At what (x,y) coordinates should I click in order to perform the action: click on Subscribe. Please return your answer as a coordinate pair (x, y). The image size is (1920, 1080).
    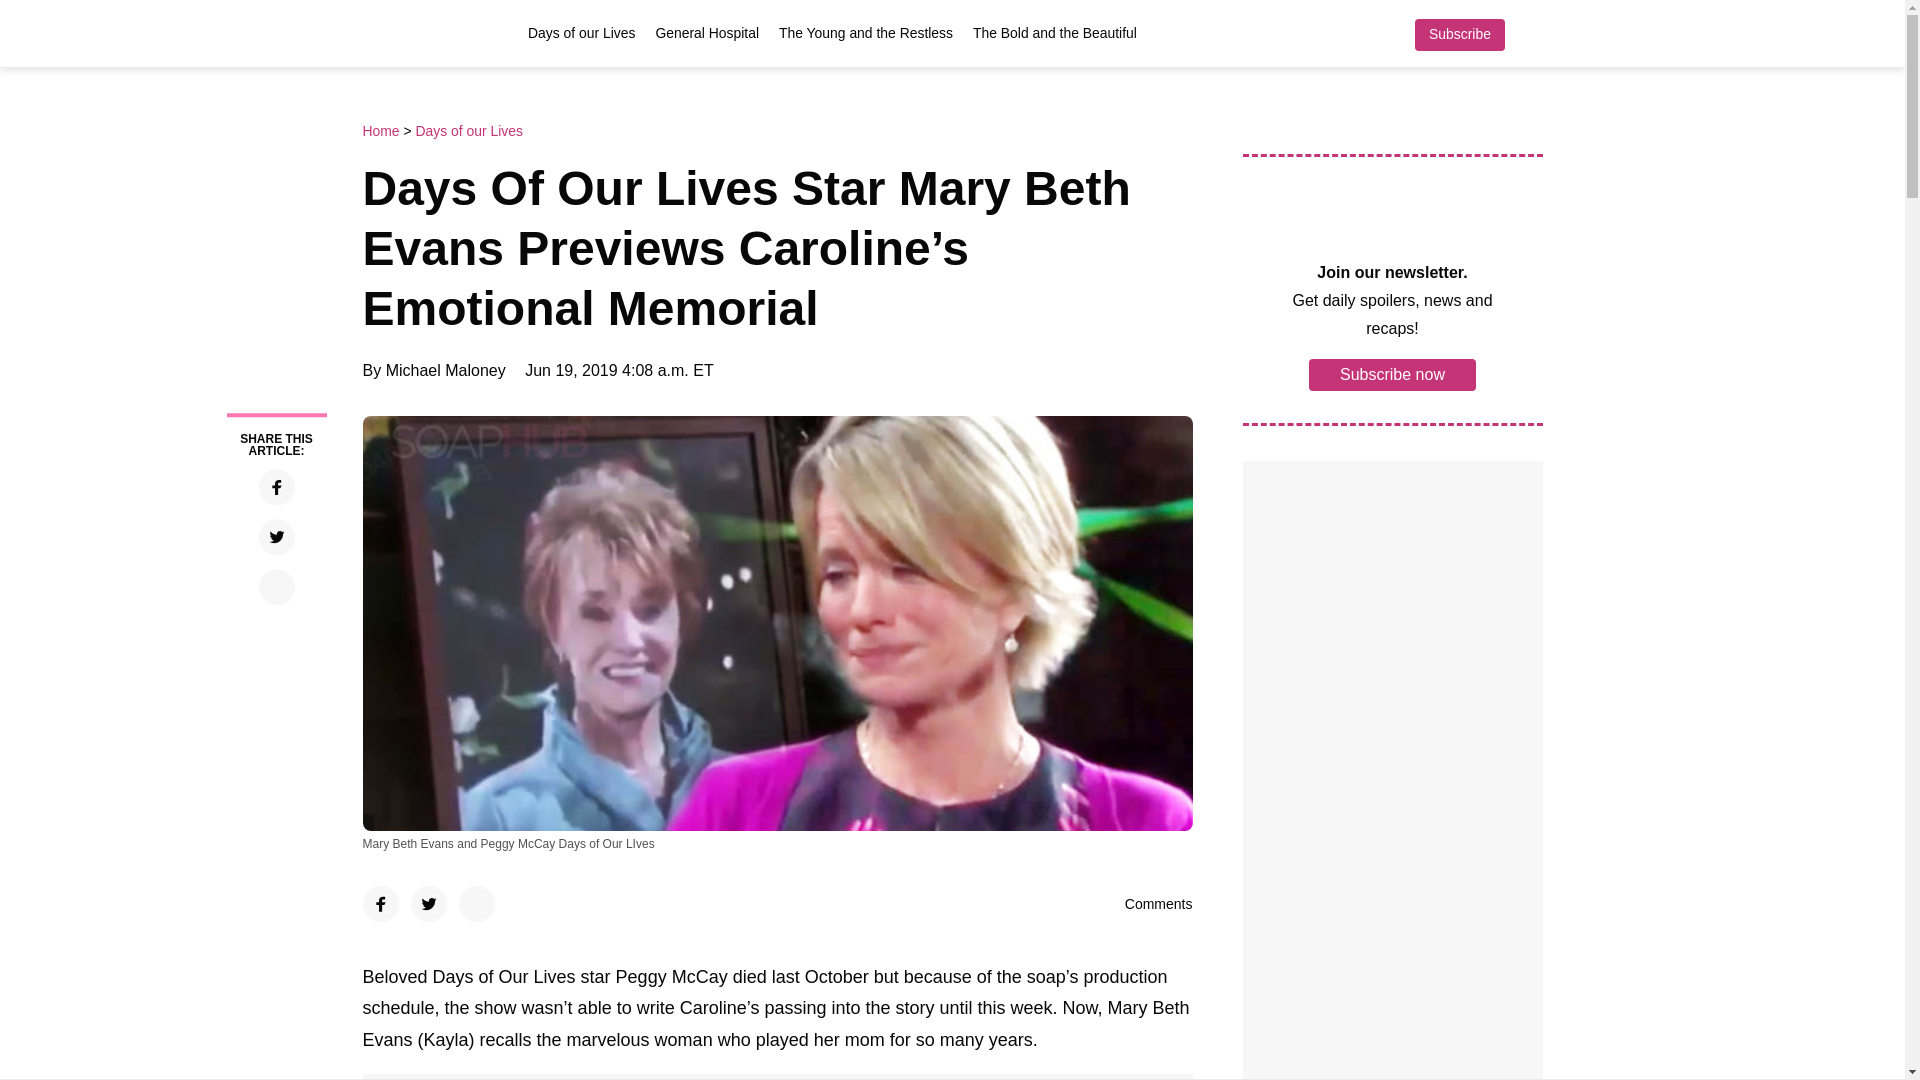
    Looking at the image, I should click on (1458, 34).